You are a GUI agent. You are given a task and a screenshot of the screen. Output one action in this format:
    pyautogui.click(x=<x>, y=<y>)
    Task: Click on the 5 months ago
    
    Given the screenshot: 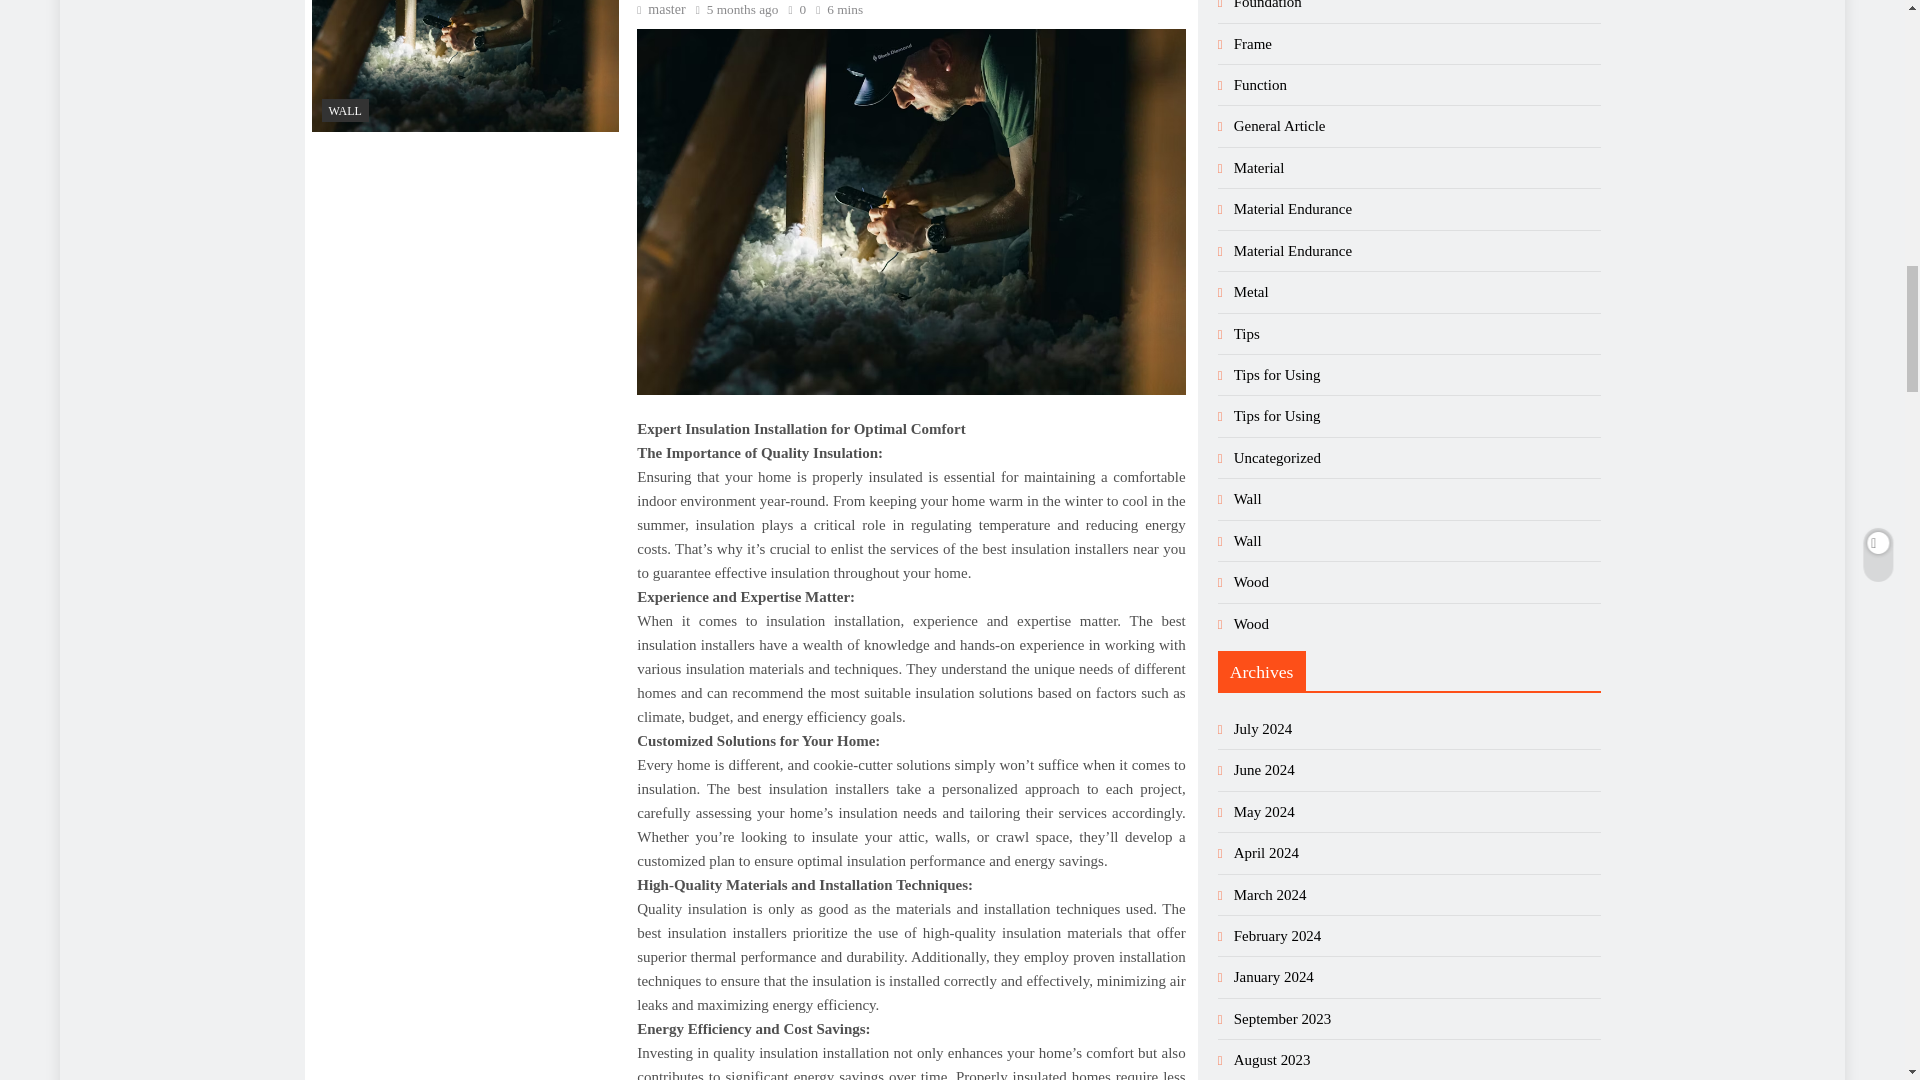 What is the action you would take?
    pyautogui.click(x=742, y=10)
    